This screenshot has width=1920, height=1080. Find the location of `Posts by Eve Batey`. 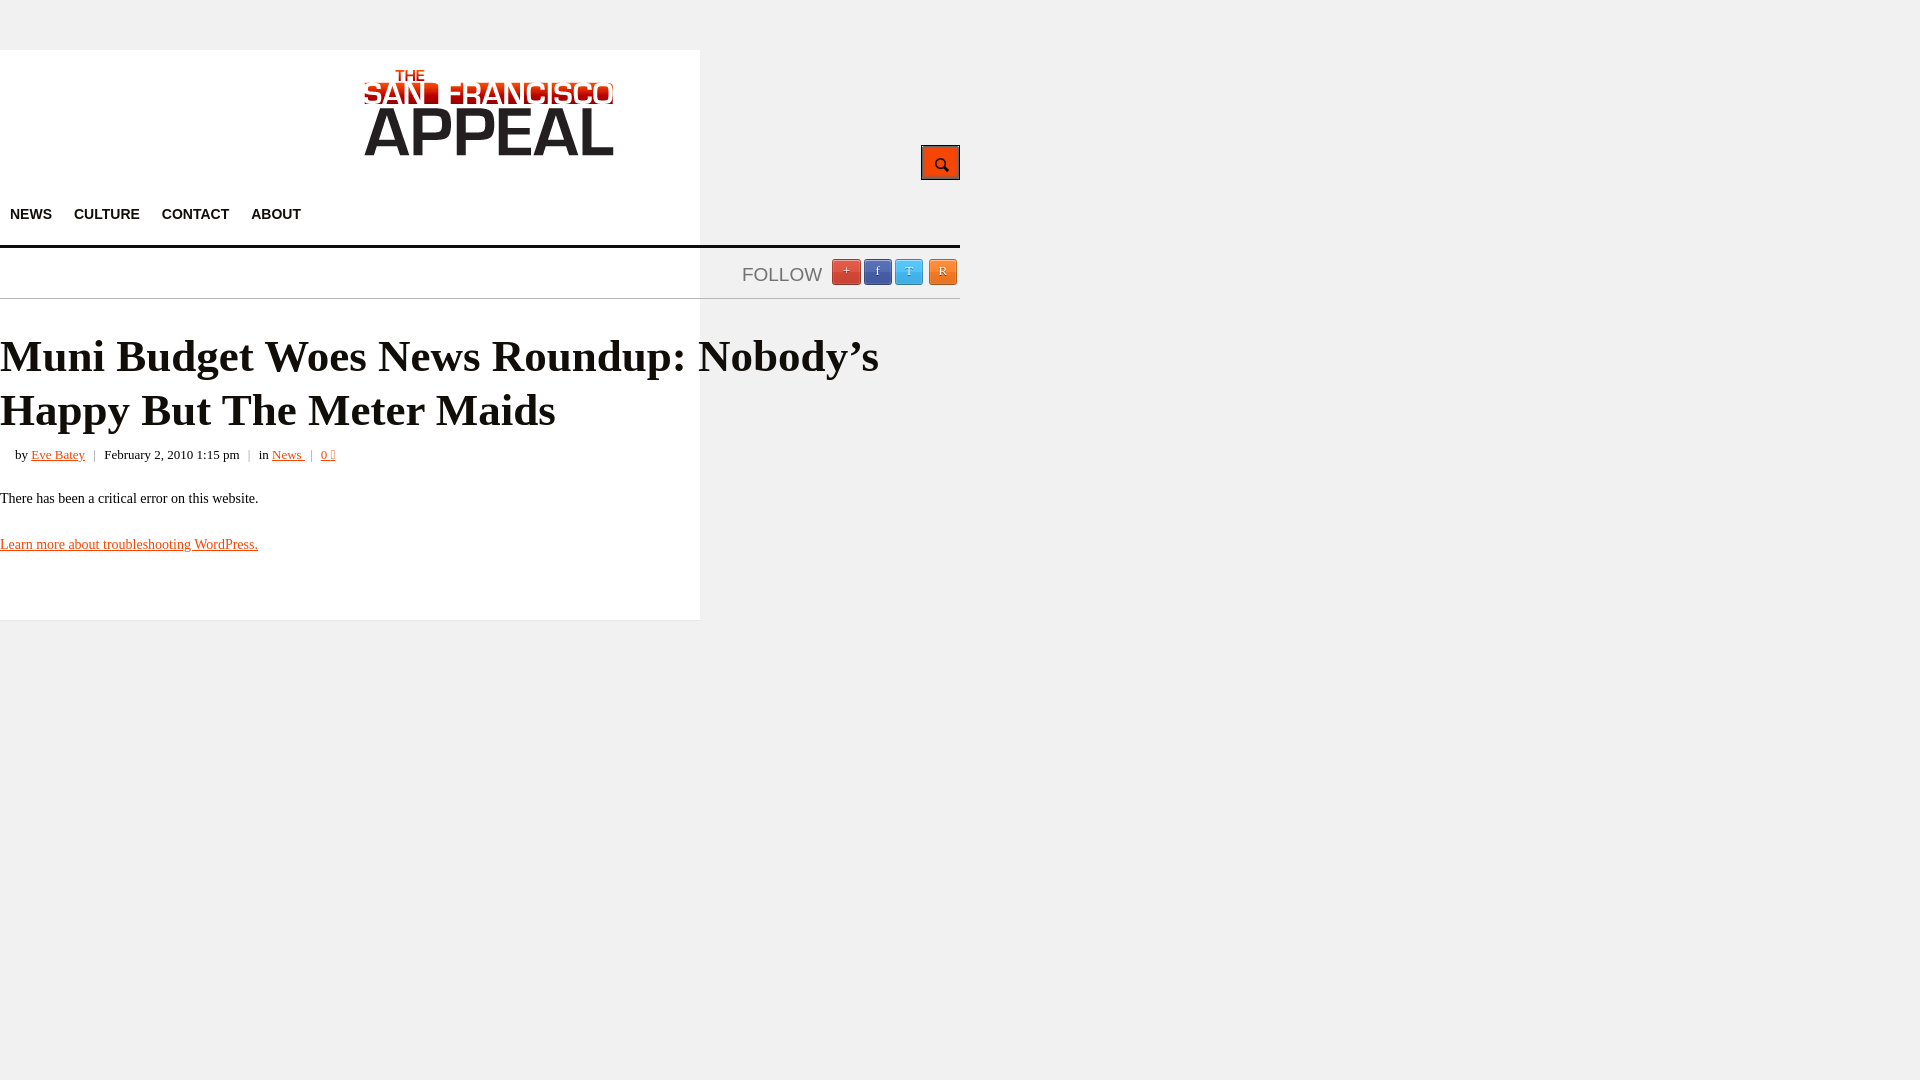

Posts by Eve Batey is located at coordinates (57, 454).